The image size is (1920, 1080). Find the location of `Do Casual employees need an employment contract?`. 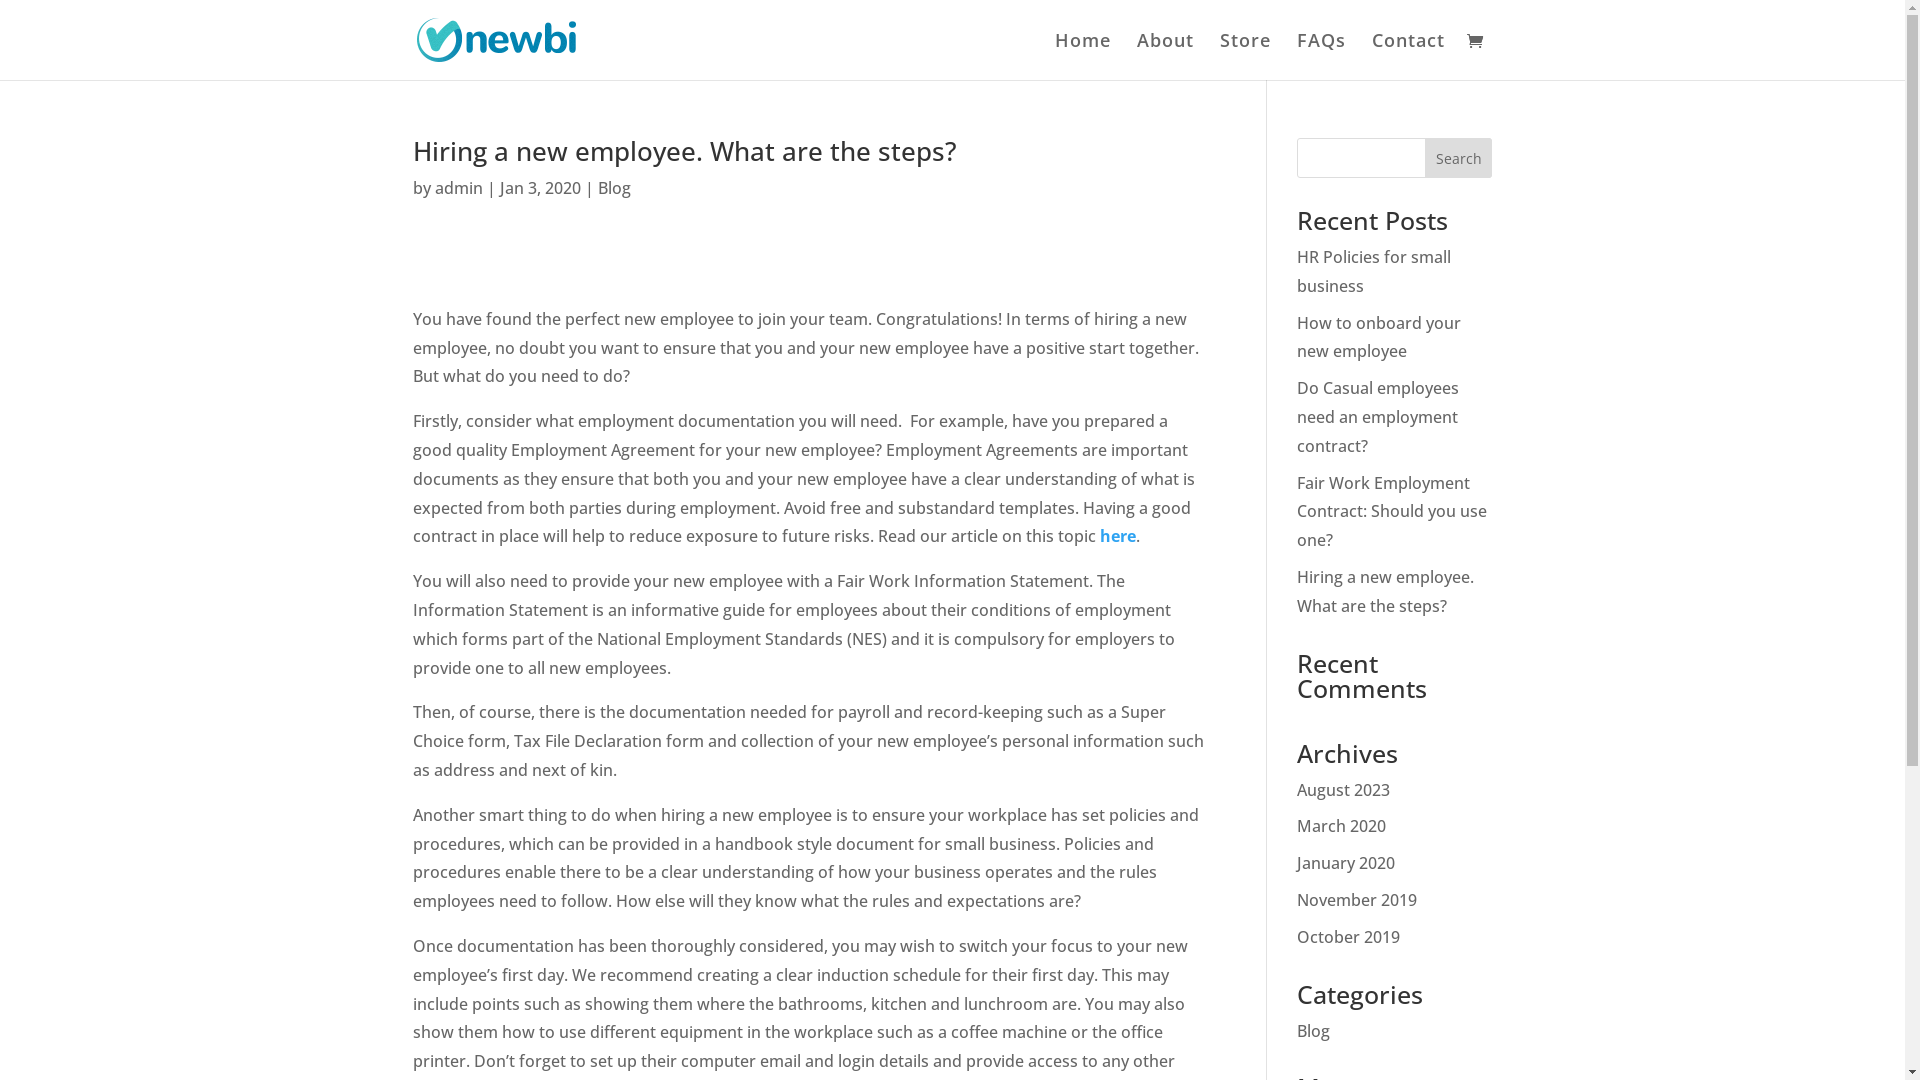

Do Casual employees need an employment contract? is located at coordinates (1378, 417).